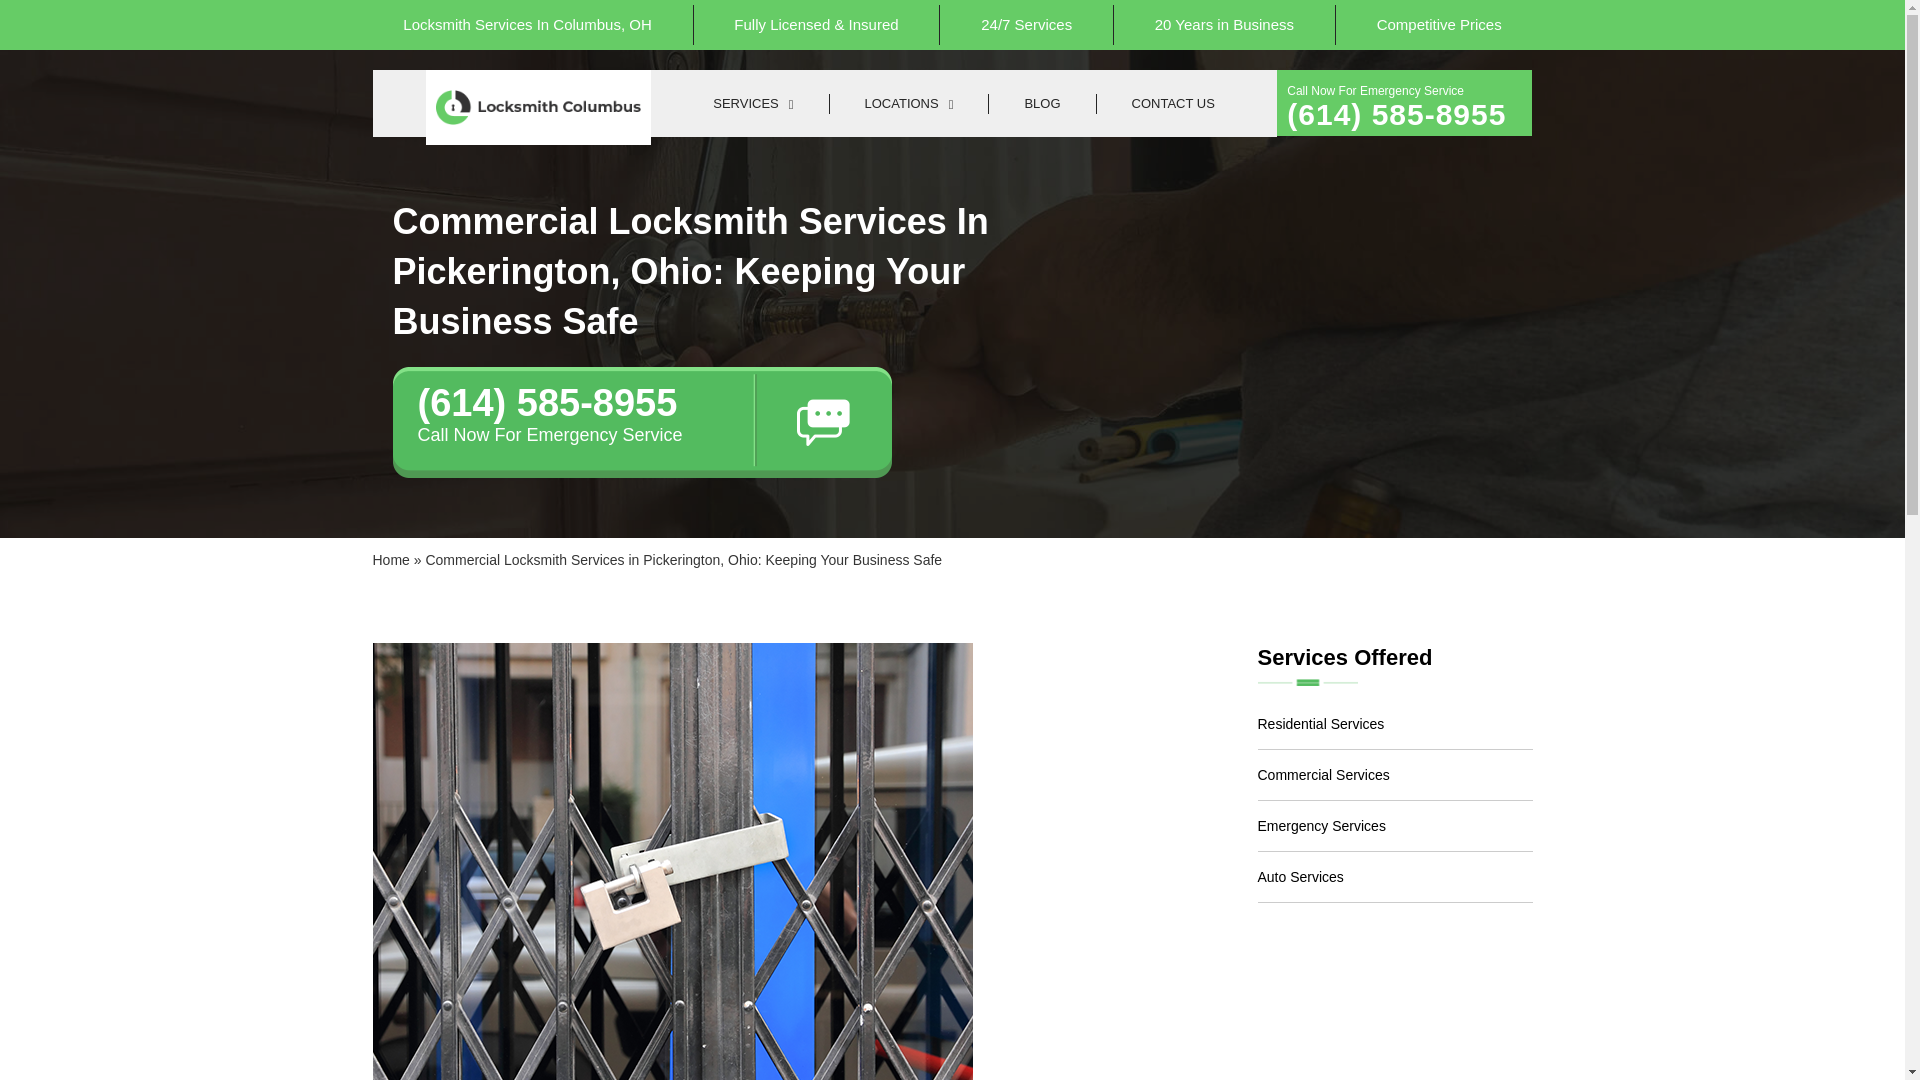  What do you see at coordinates (910, 104) in the screenshot?
I see `LOCATIONS` at bounding box center [910, 104].